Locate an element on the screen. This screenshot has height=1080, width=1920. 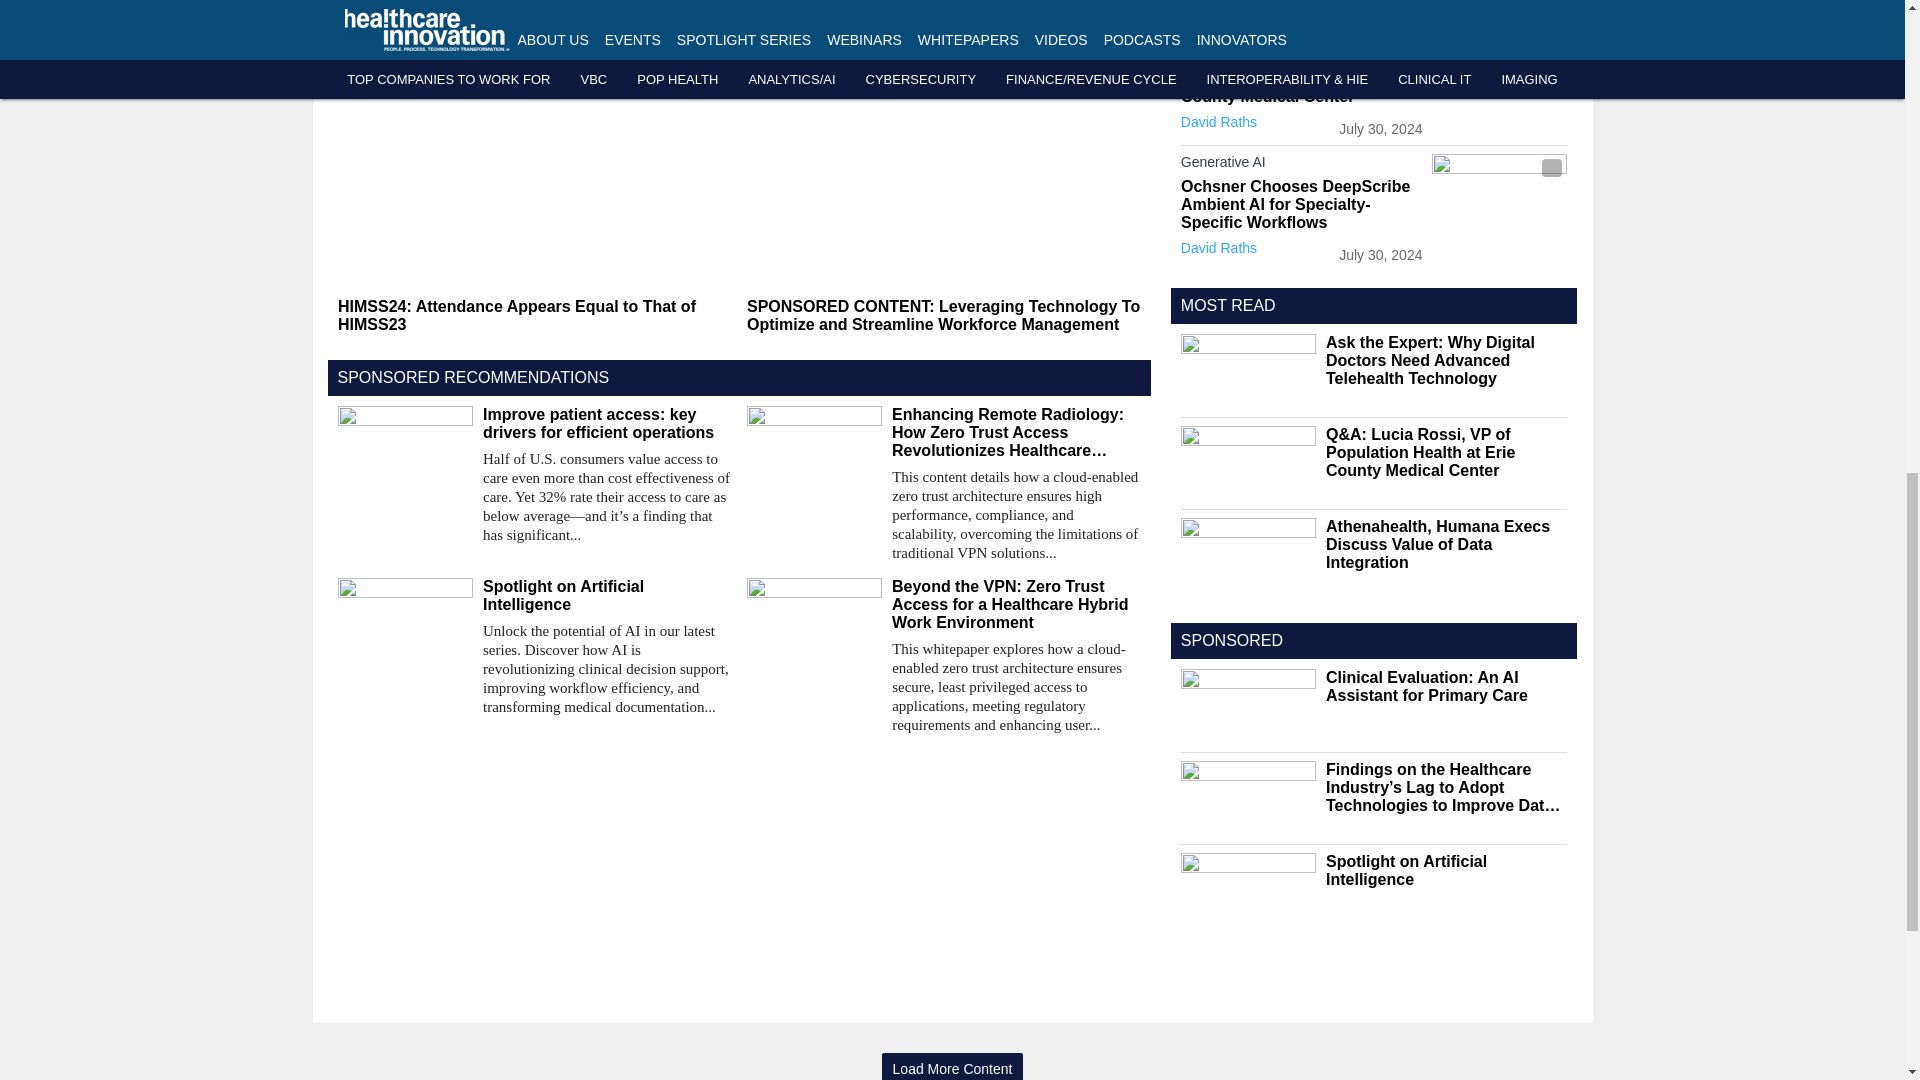
Spotlight on Artificial Intelligence is located at coordinates (606, 596).